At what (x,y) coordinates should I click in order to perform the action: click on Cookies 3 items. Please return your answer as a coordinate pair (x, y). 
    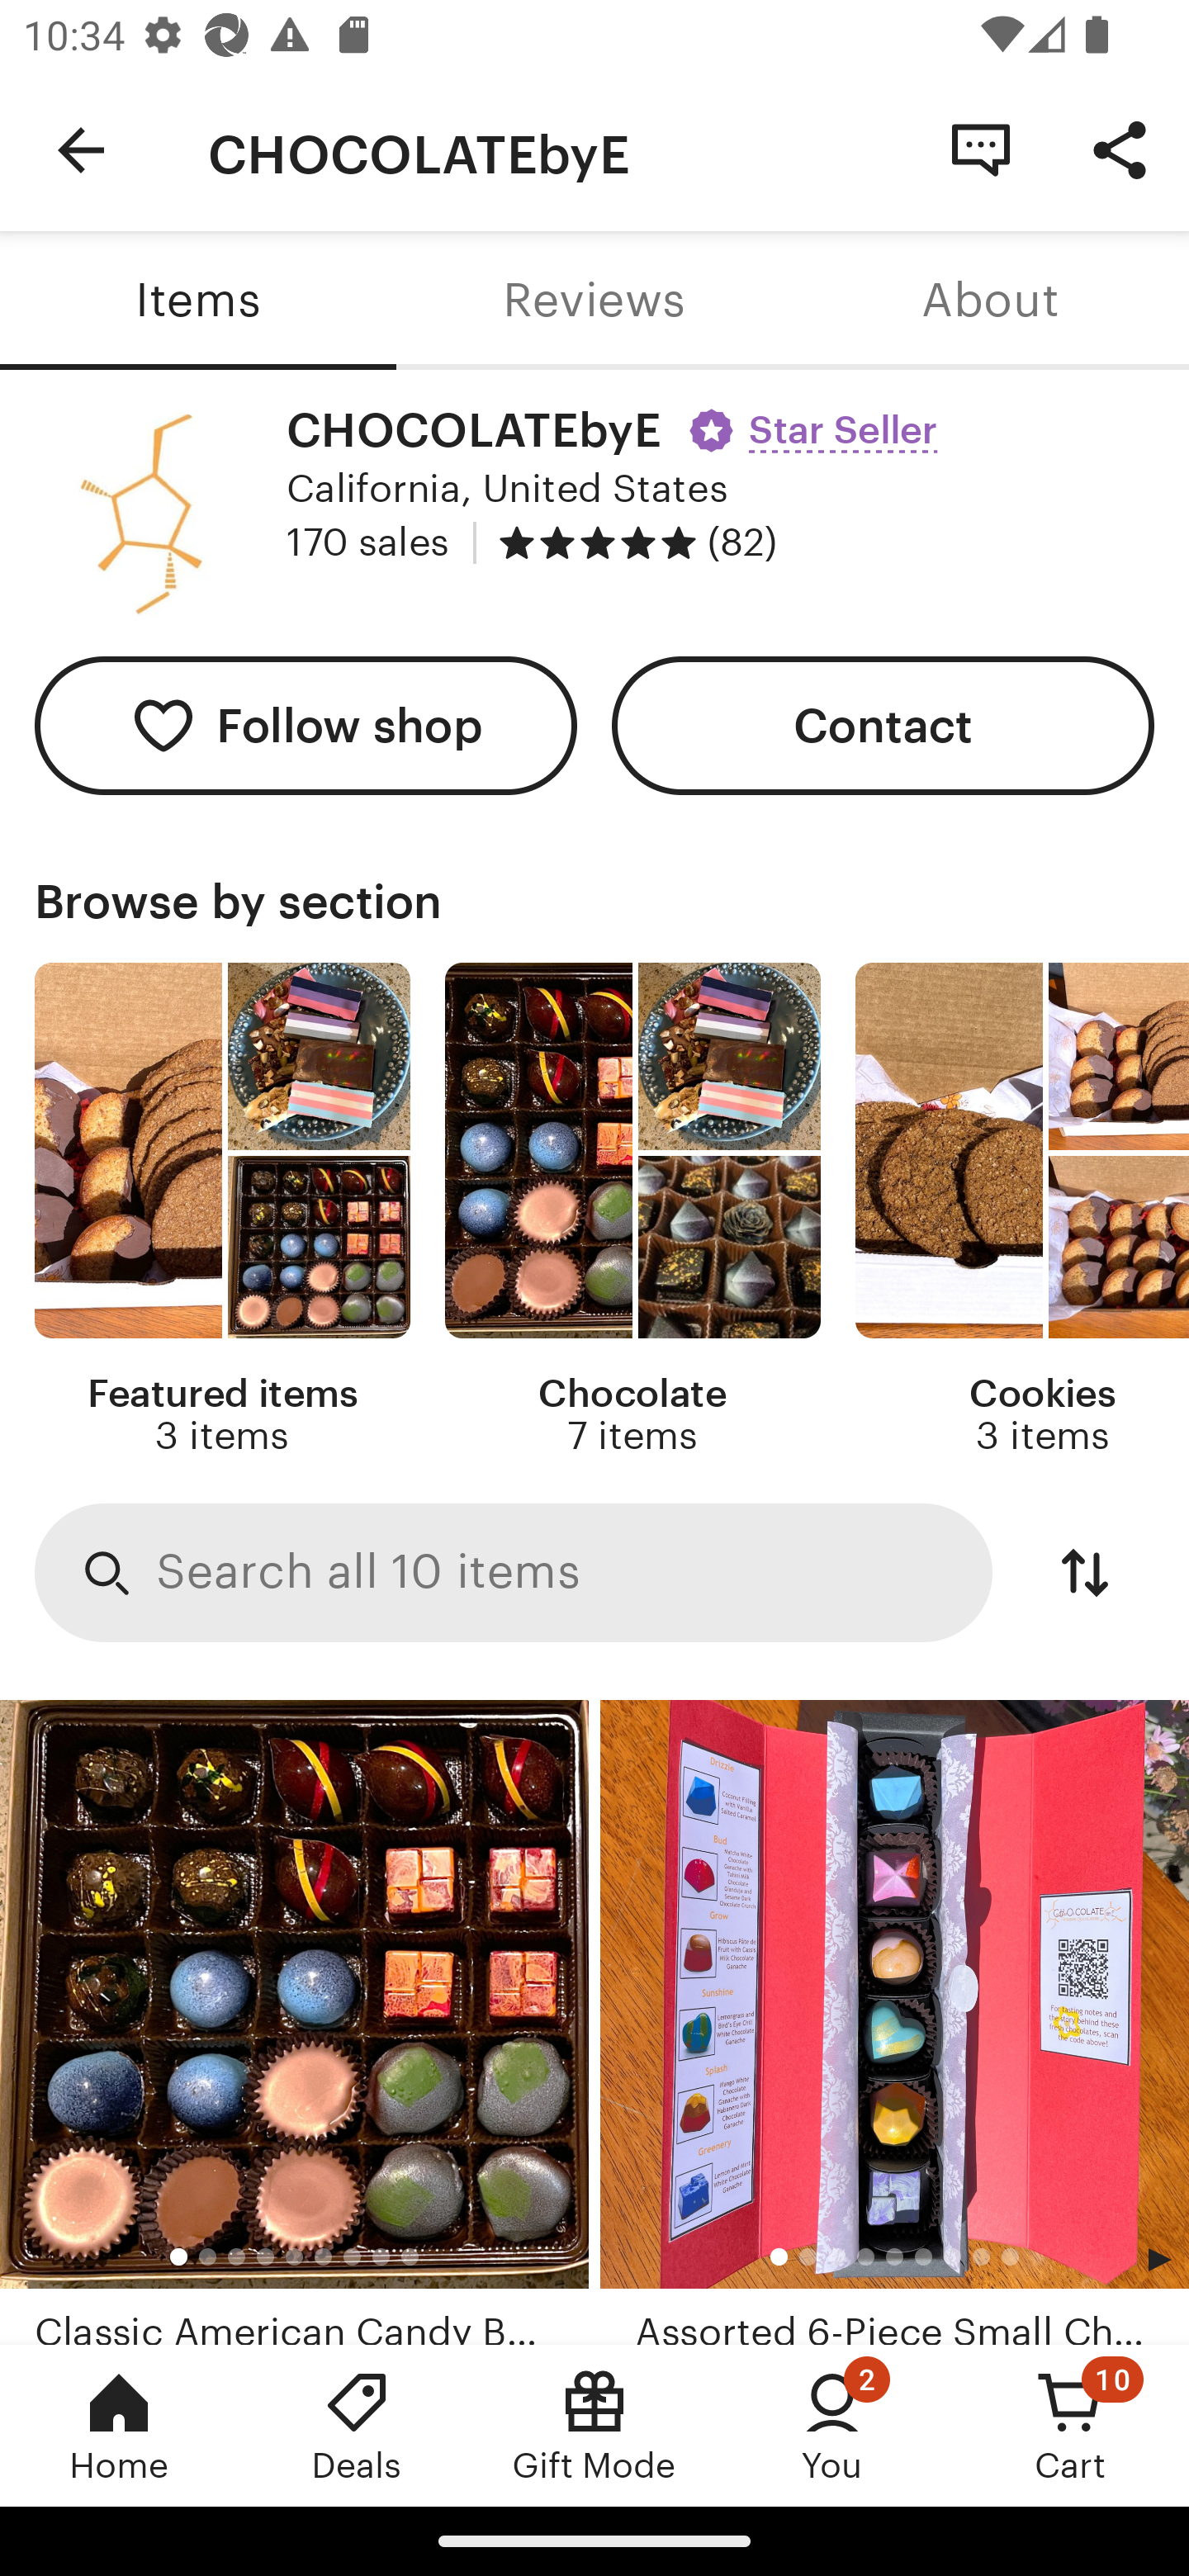
    Looking at the image, I should click on (1022, 1210).